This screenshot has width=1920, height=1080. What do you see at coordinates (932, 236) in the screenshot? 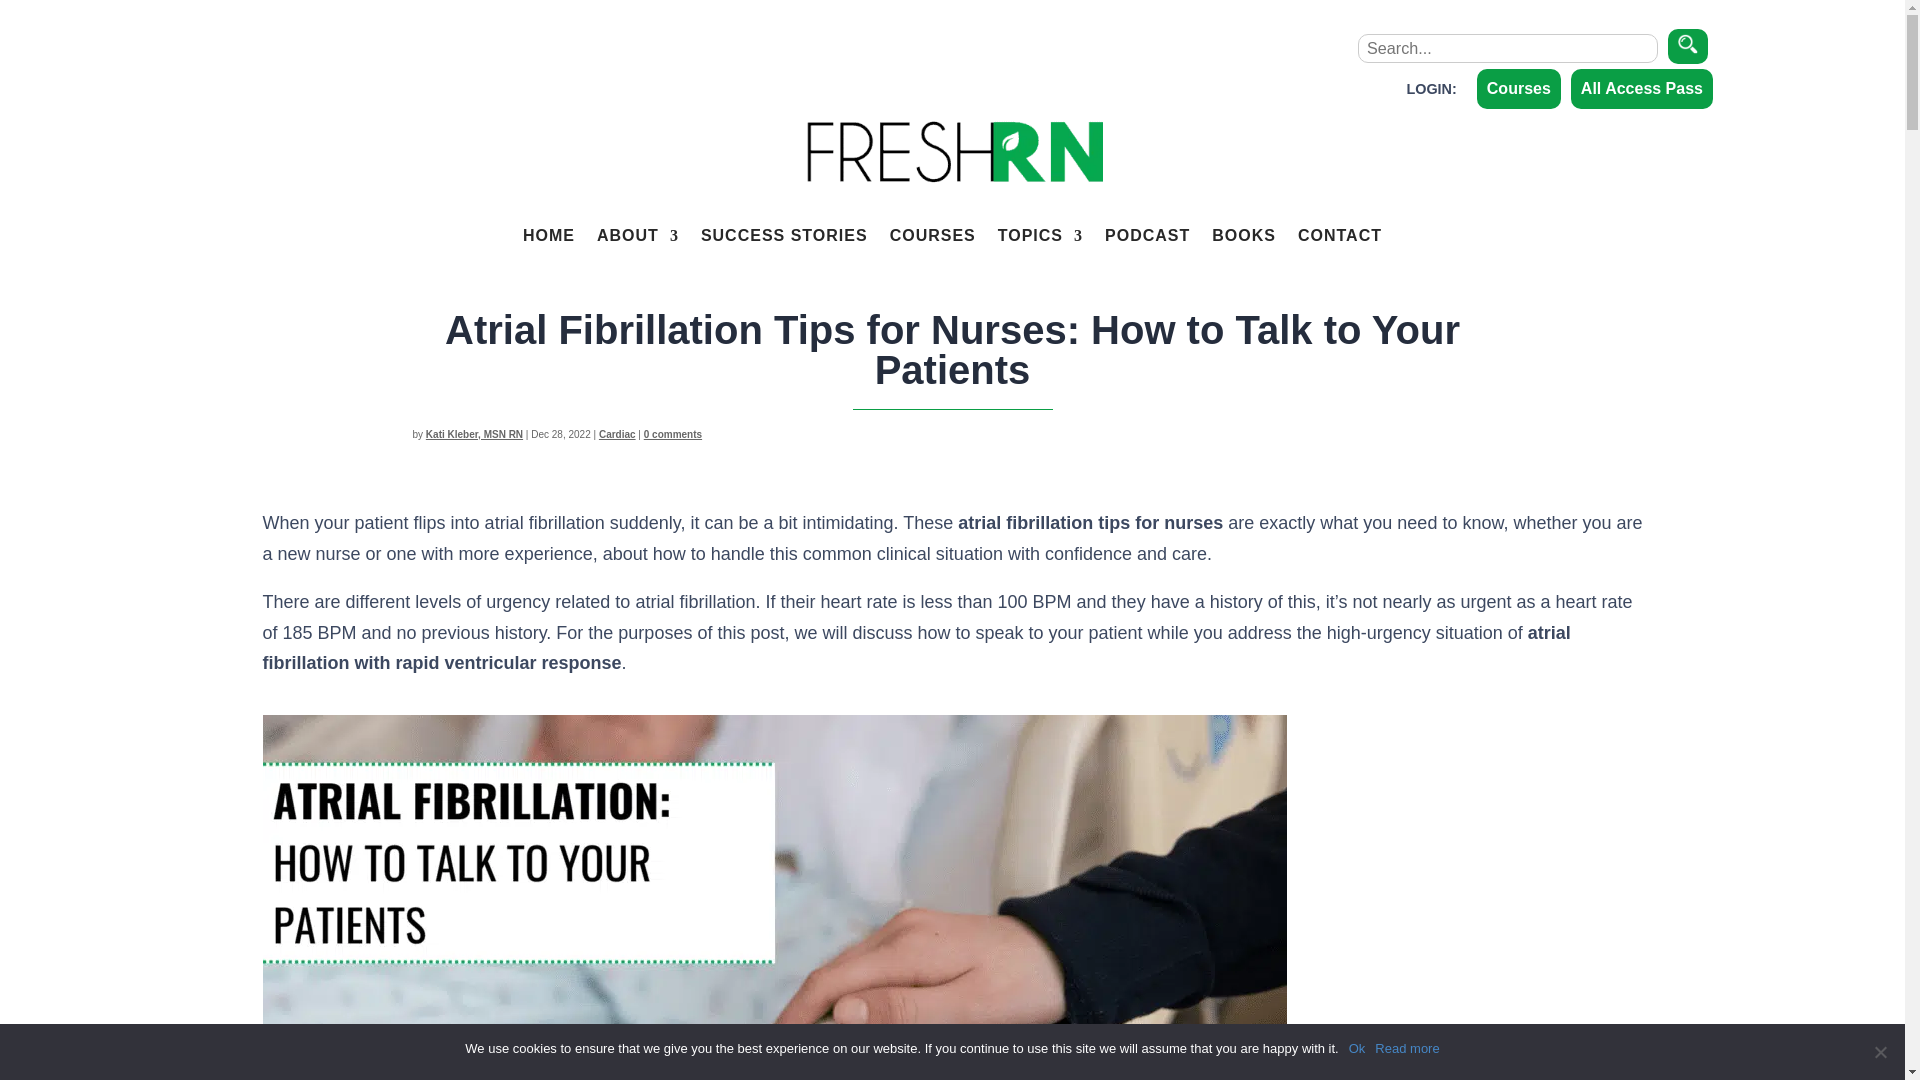
I see `COURSES` at bounding box center [932, 236].